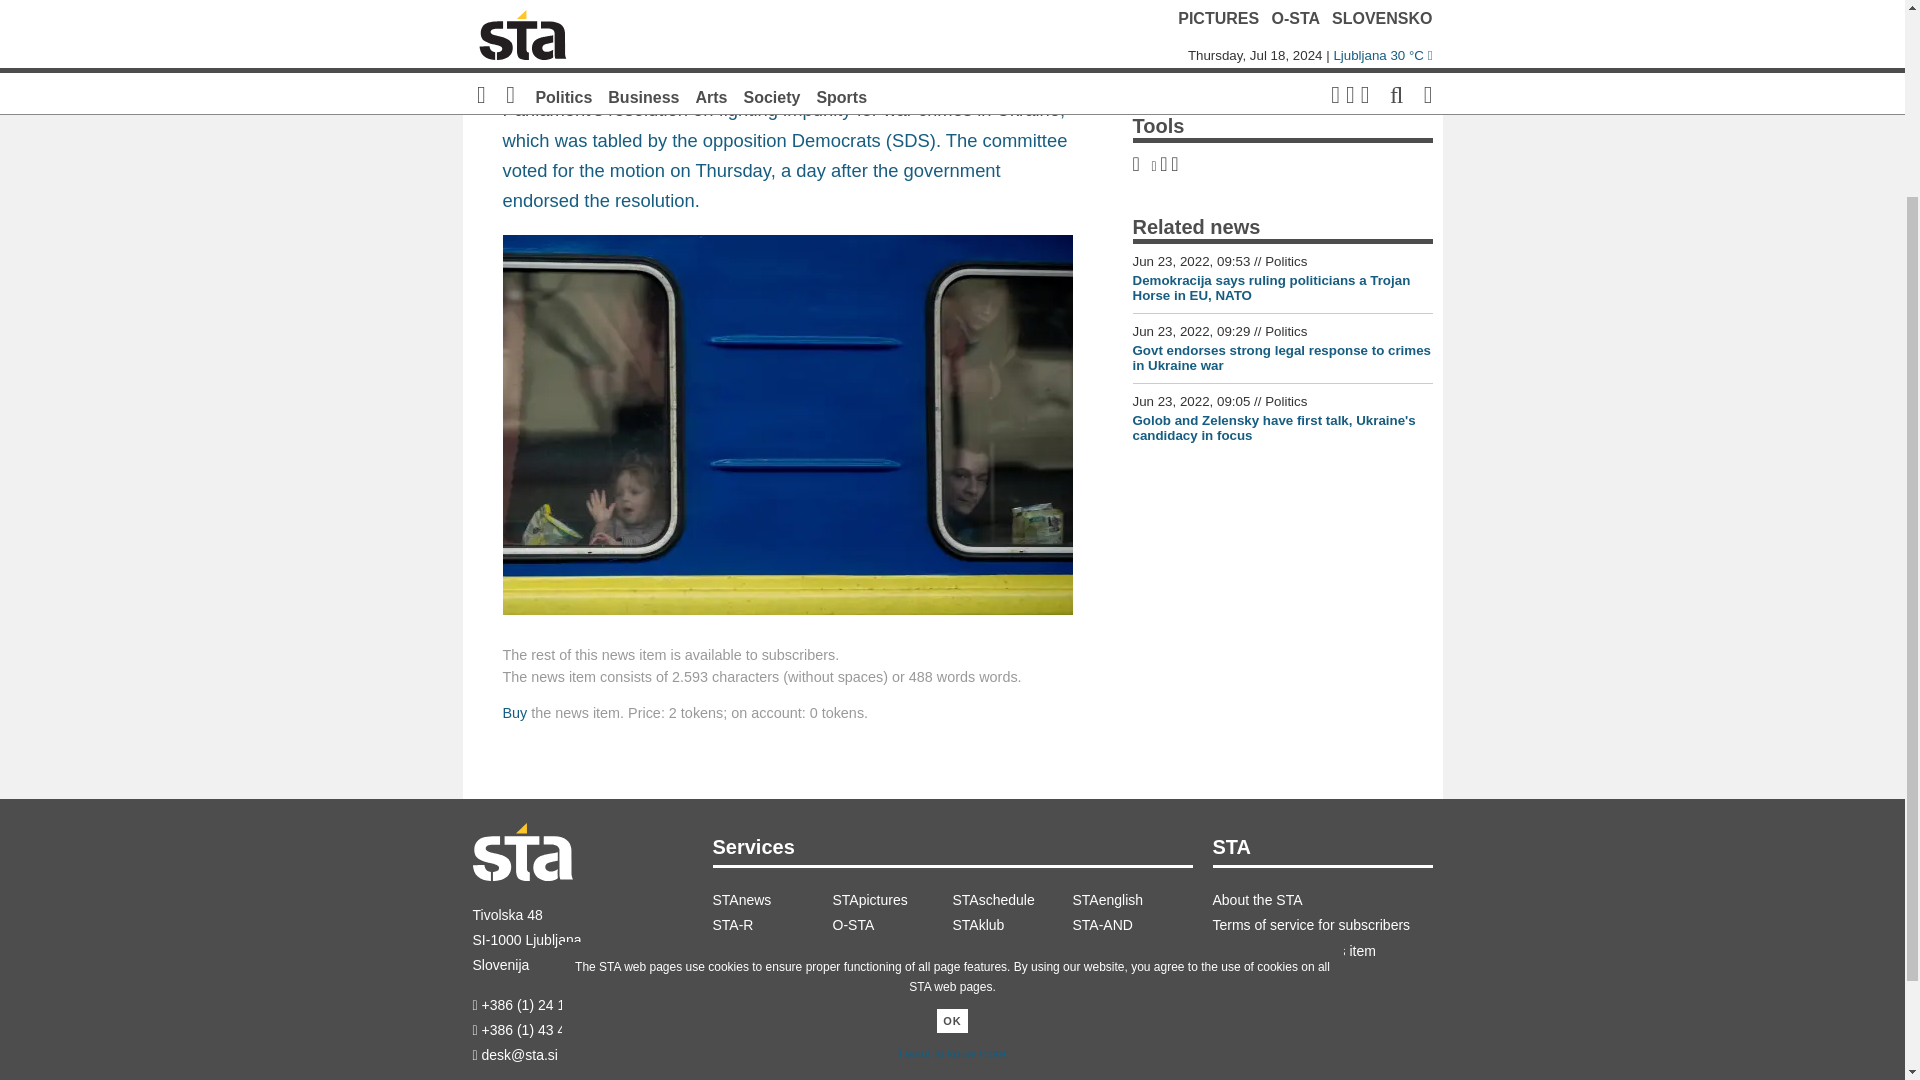  What do you see at coordinates (1132, 951) in the screenshot?
I see `STA-M` at bounding box center [1132, 951].